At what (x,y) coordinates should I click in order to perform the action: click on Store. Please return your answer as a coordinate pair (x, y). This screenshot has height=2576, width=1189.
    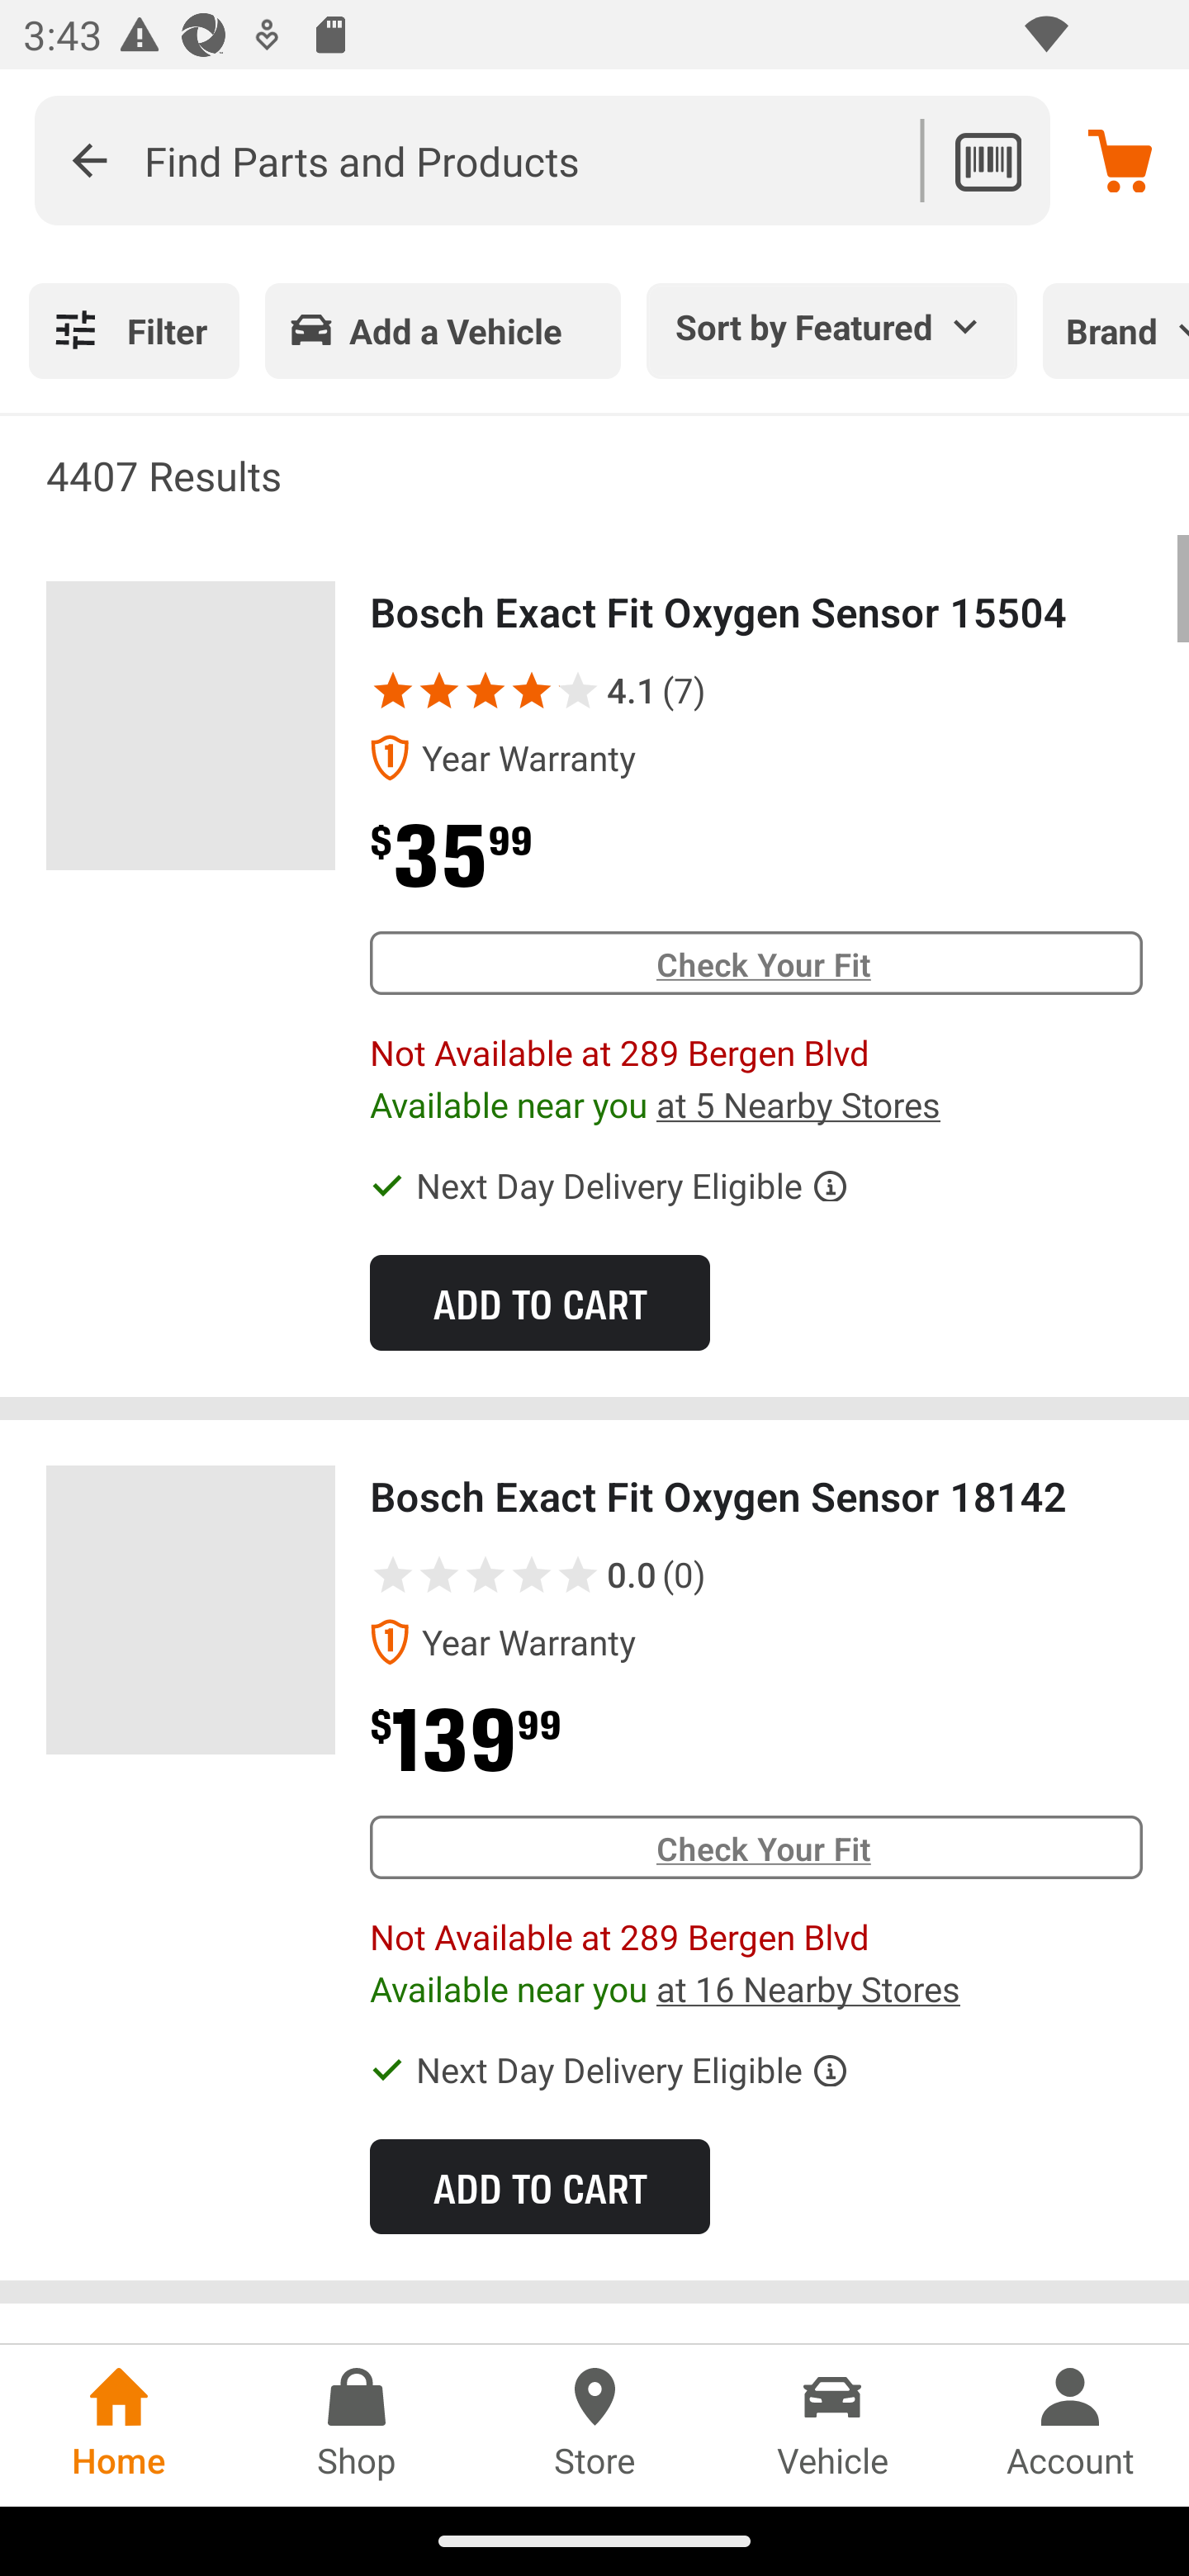
    Looking at the image, I should click on (594, 2425).